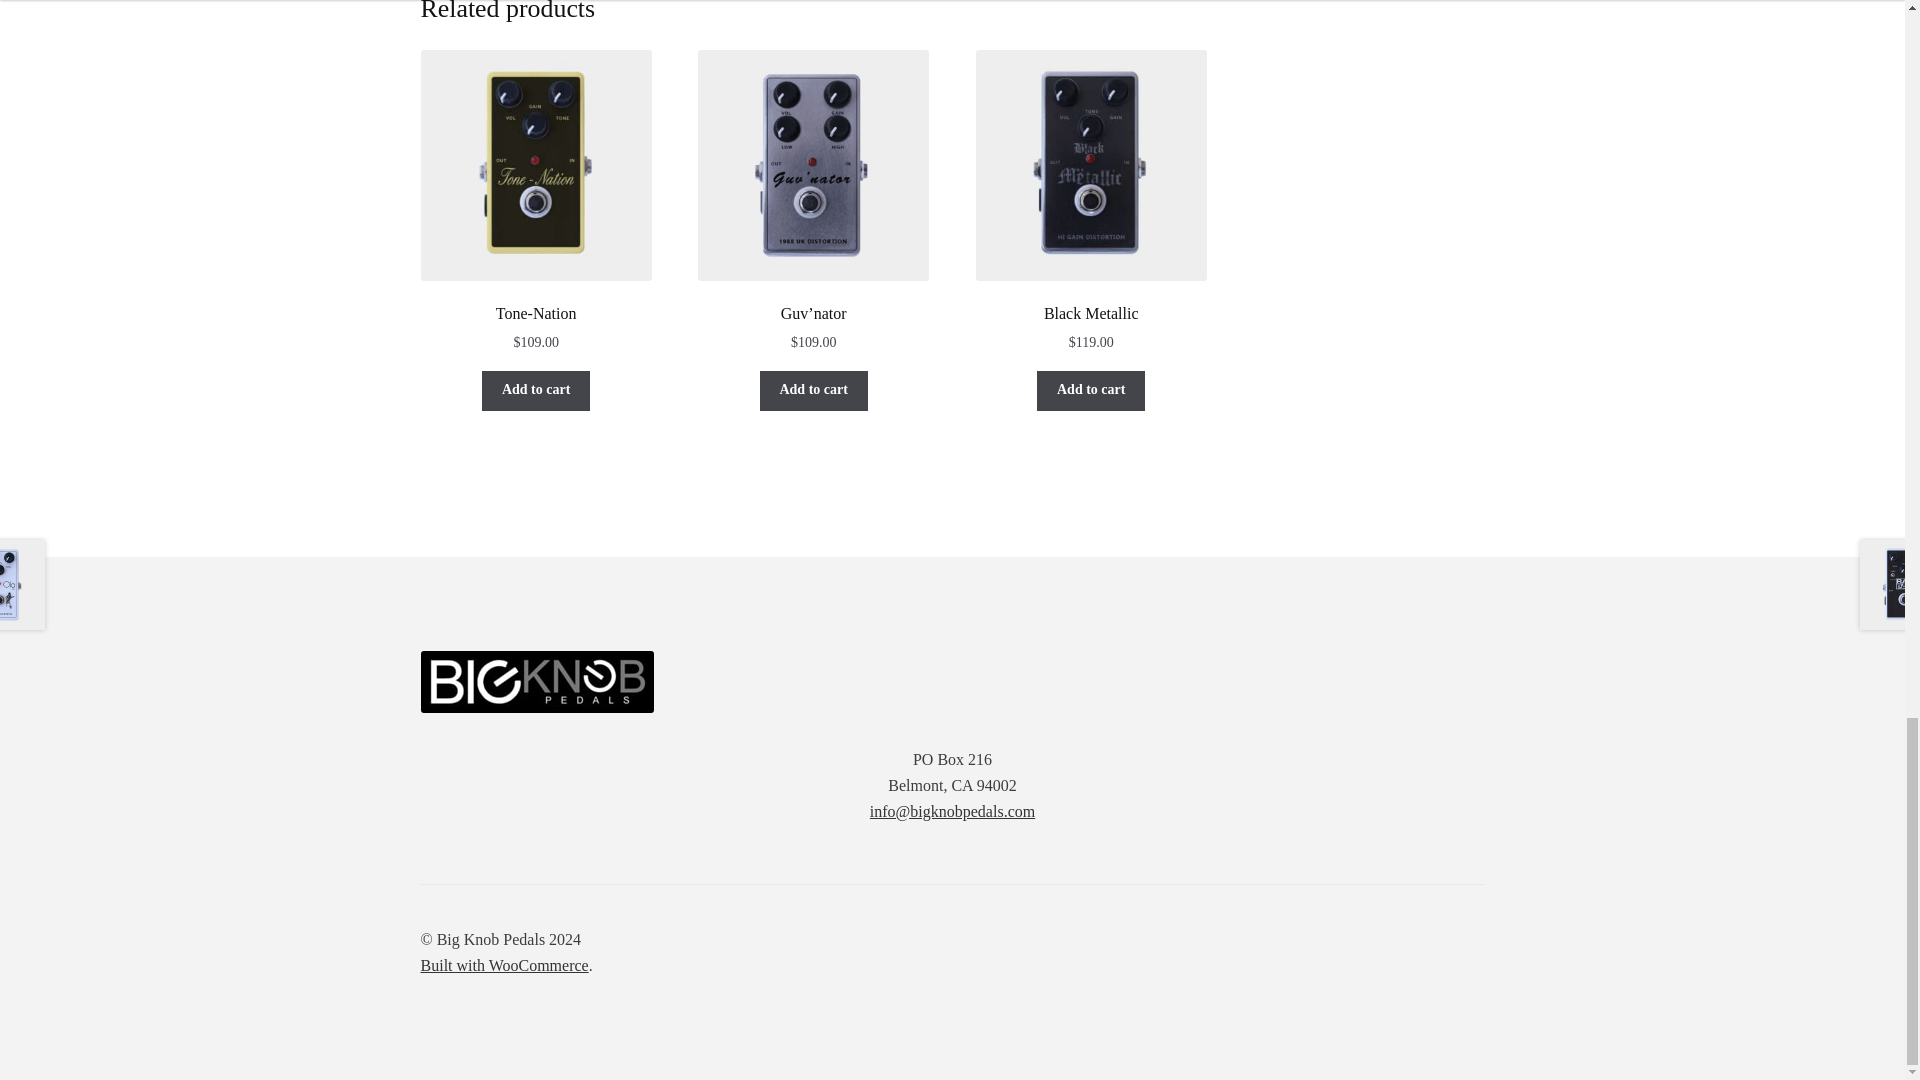 The width and height of the screenshot is (1920, 1080). Describe the element at coordinates (504, 965) in the screenshot. I see `WooCommerce - The Best eCommerce Platform for WordPress` at that location.